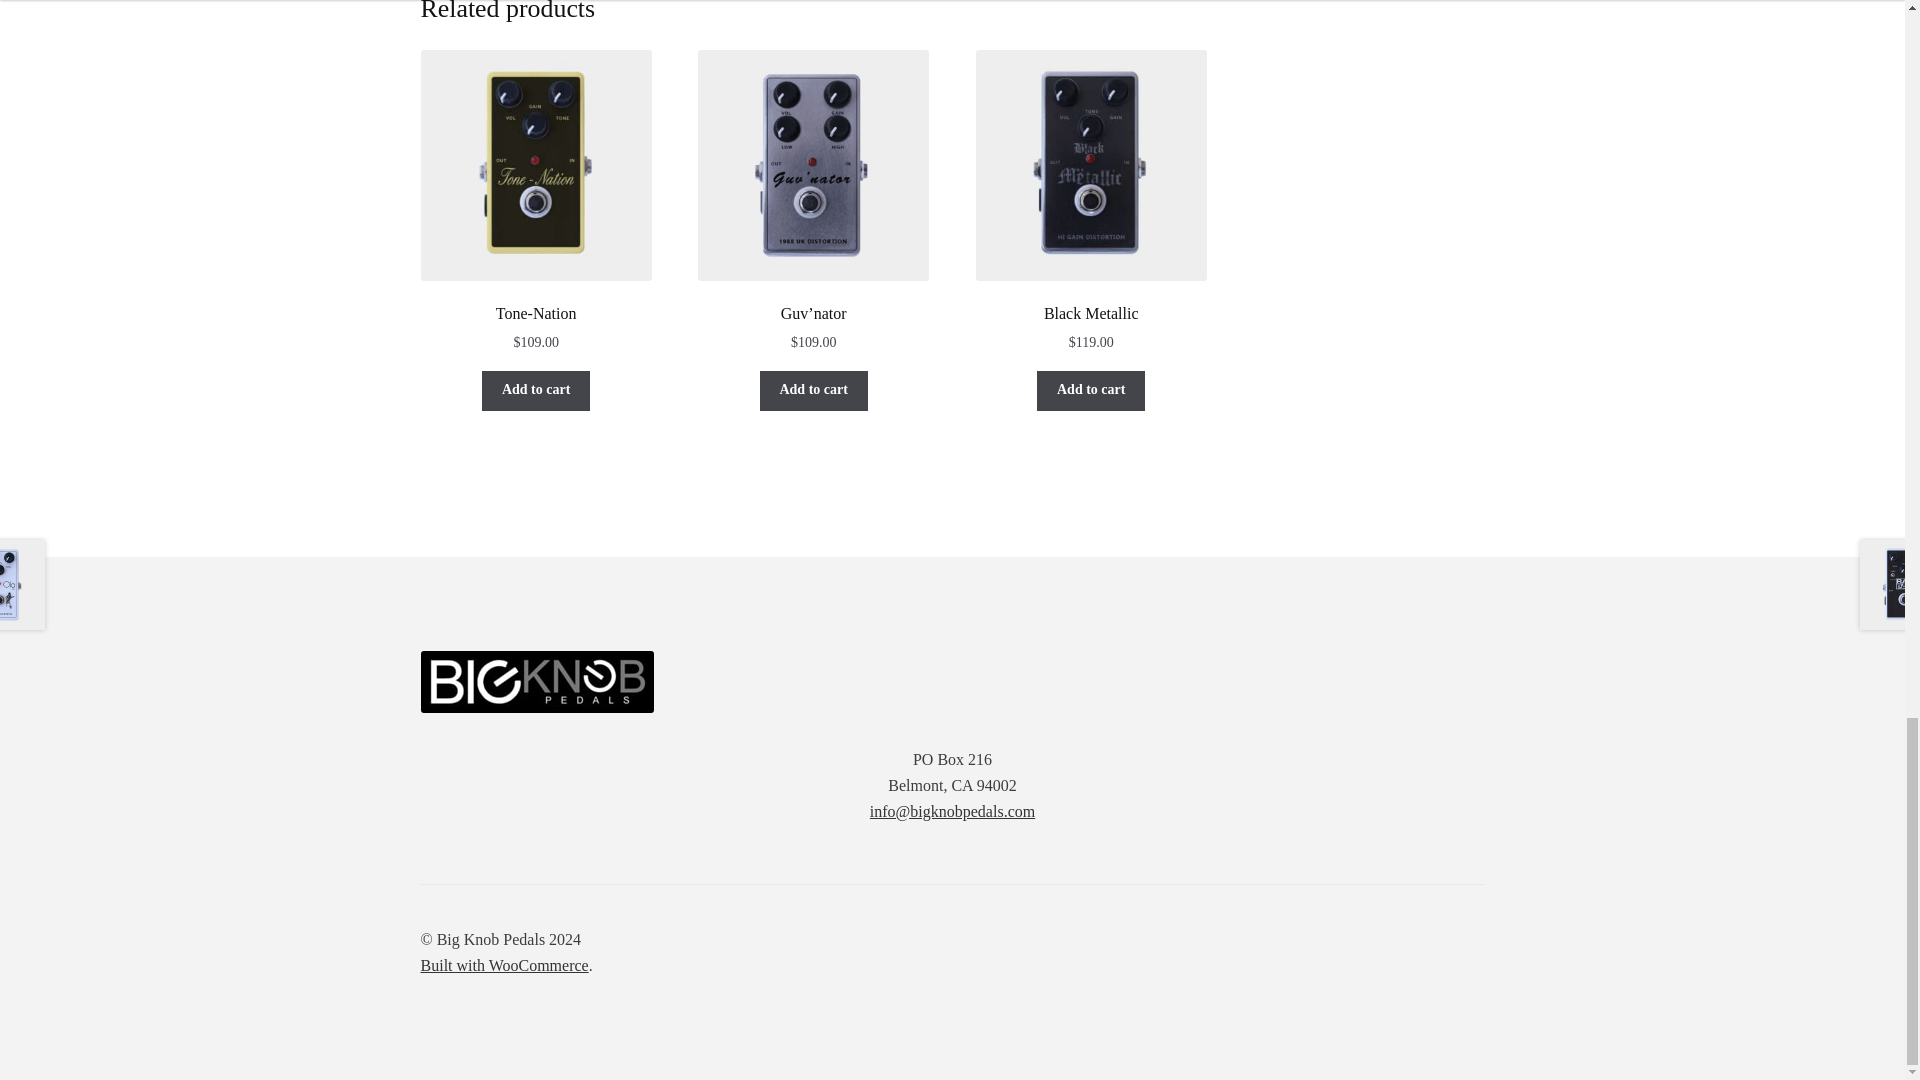 The width and height of the screenshot is (1920, 1080). Describe the element at coordinates (504, 965) in the screenshot. I see `WooCommerce - The Best eCommerce Platform for WordPress` at that location.